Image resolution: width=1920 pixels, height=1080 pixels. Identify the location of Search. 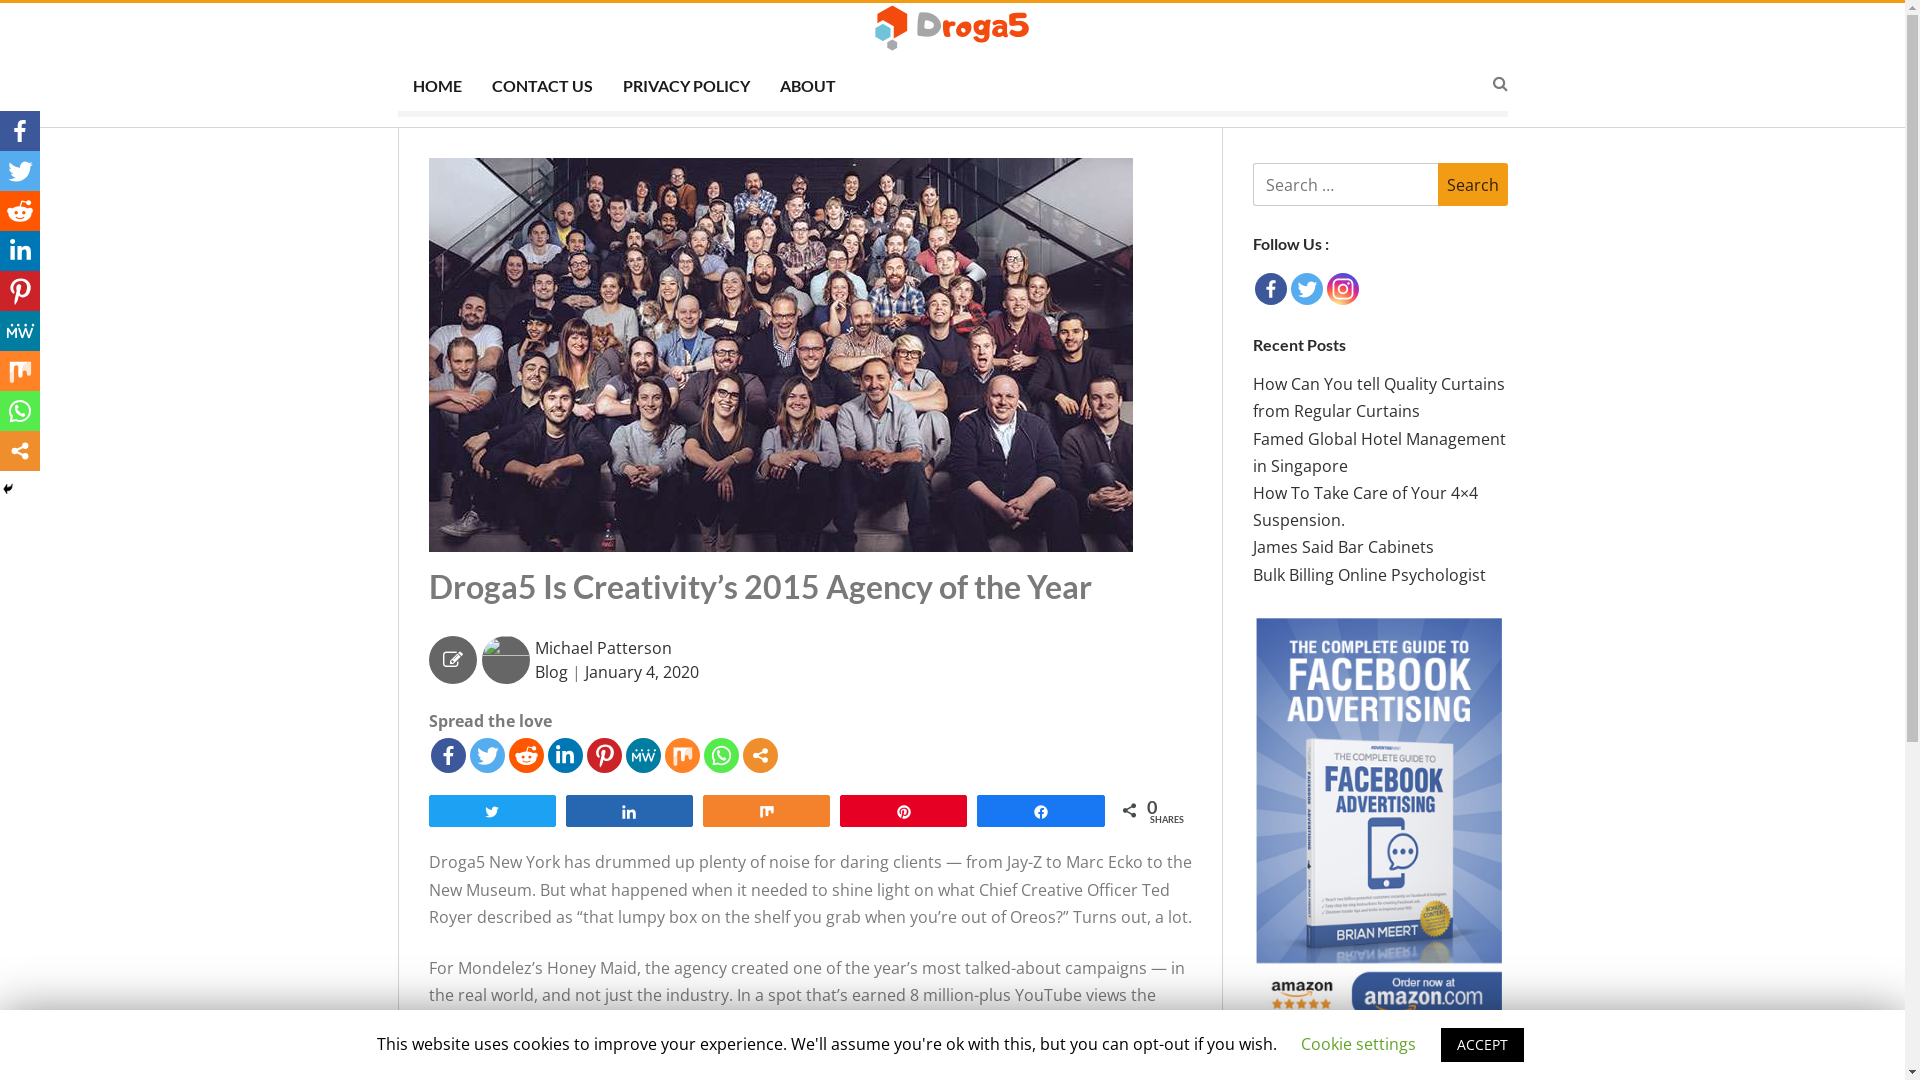
(1052, 570).